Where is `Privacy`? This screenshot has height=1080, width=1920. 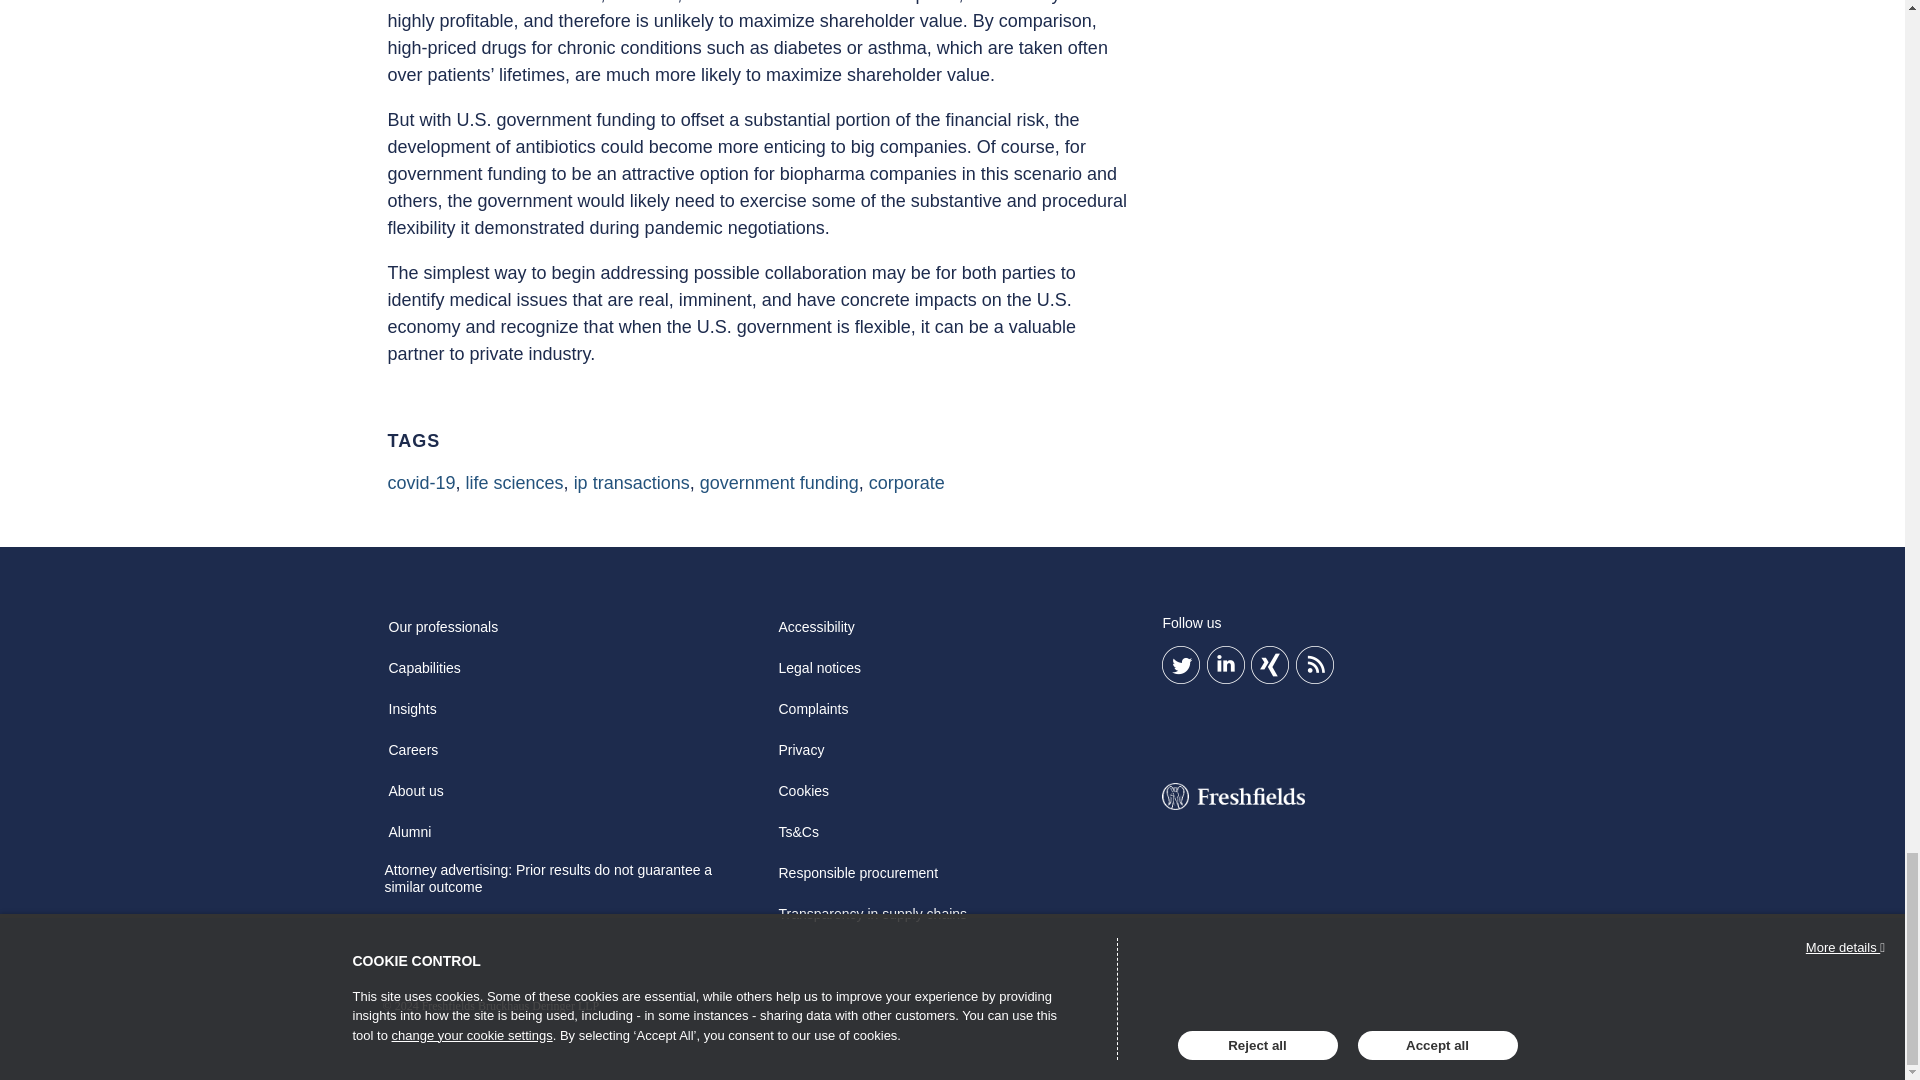 Privacy is located at coordinates (800, 756).